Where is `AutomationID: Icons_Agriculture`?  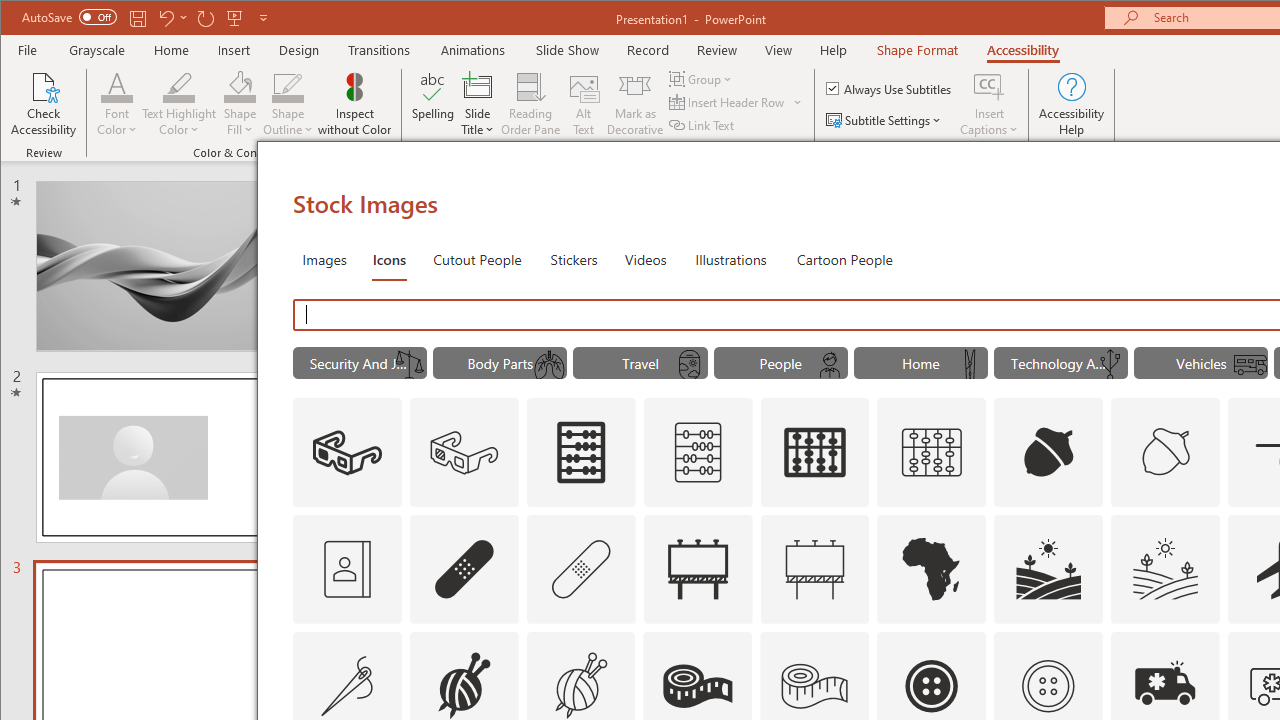
AutomationID: Icons_Agriculture is located at coordinates (1048, 568).